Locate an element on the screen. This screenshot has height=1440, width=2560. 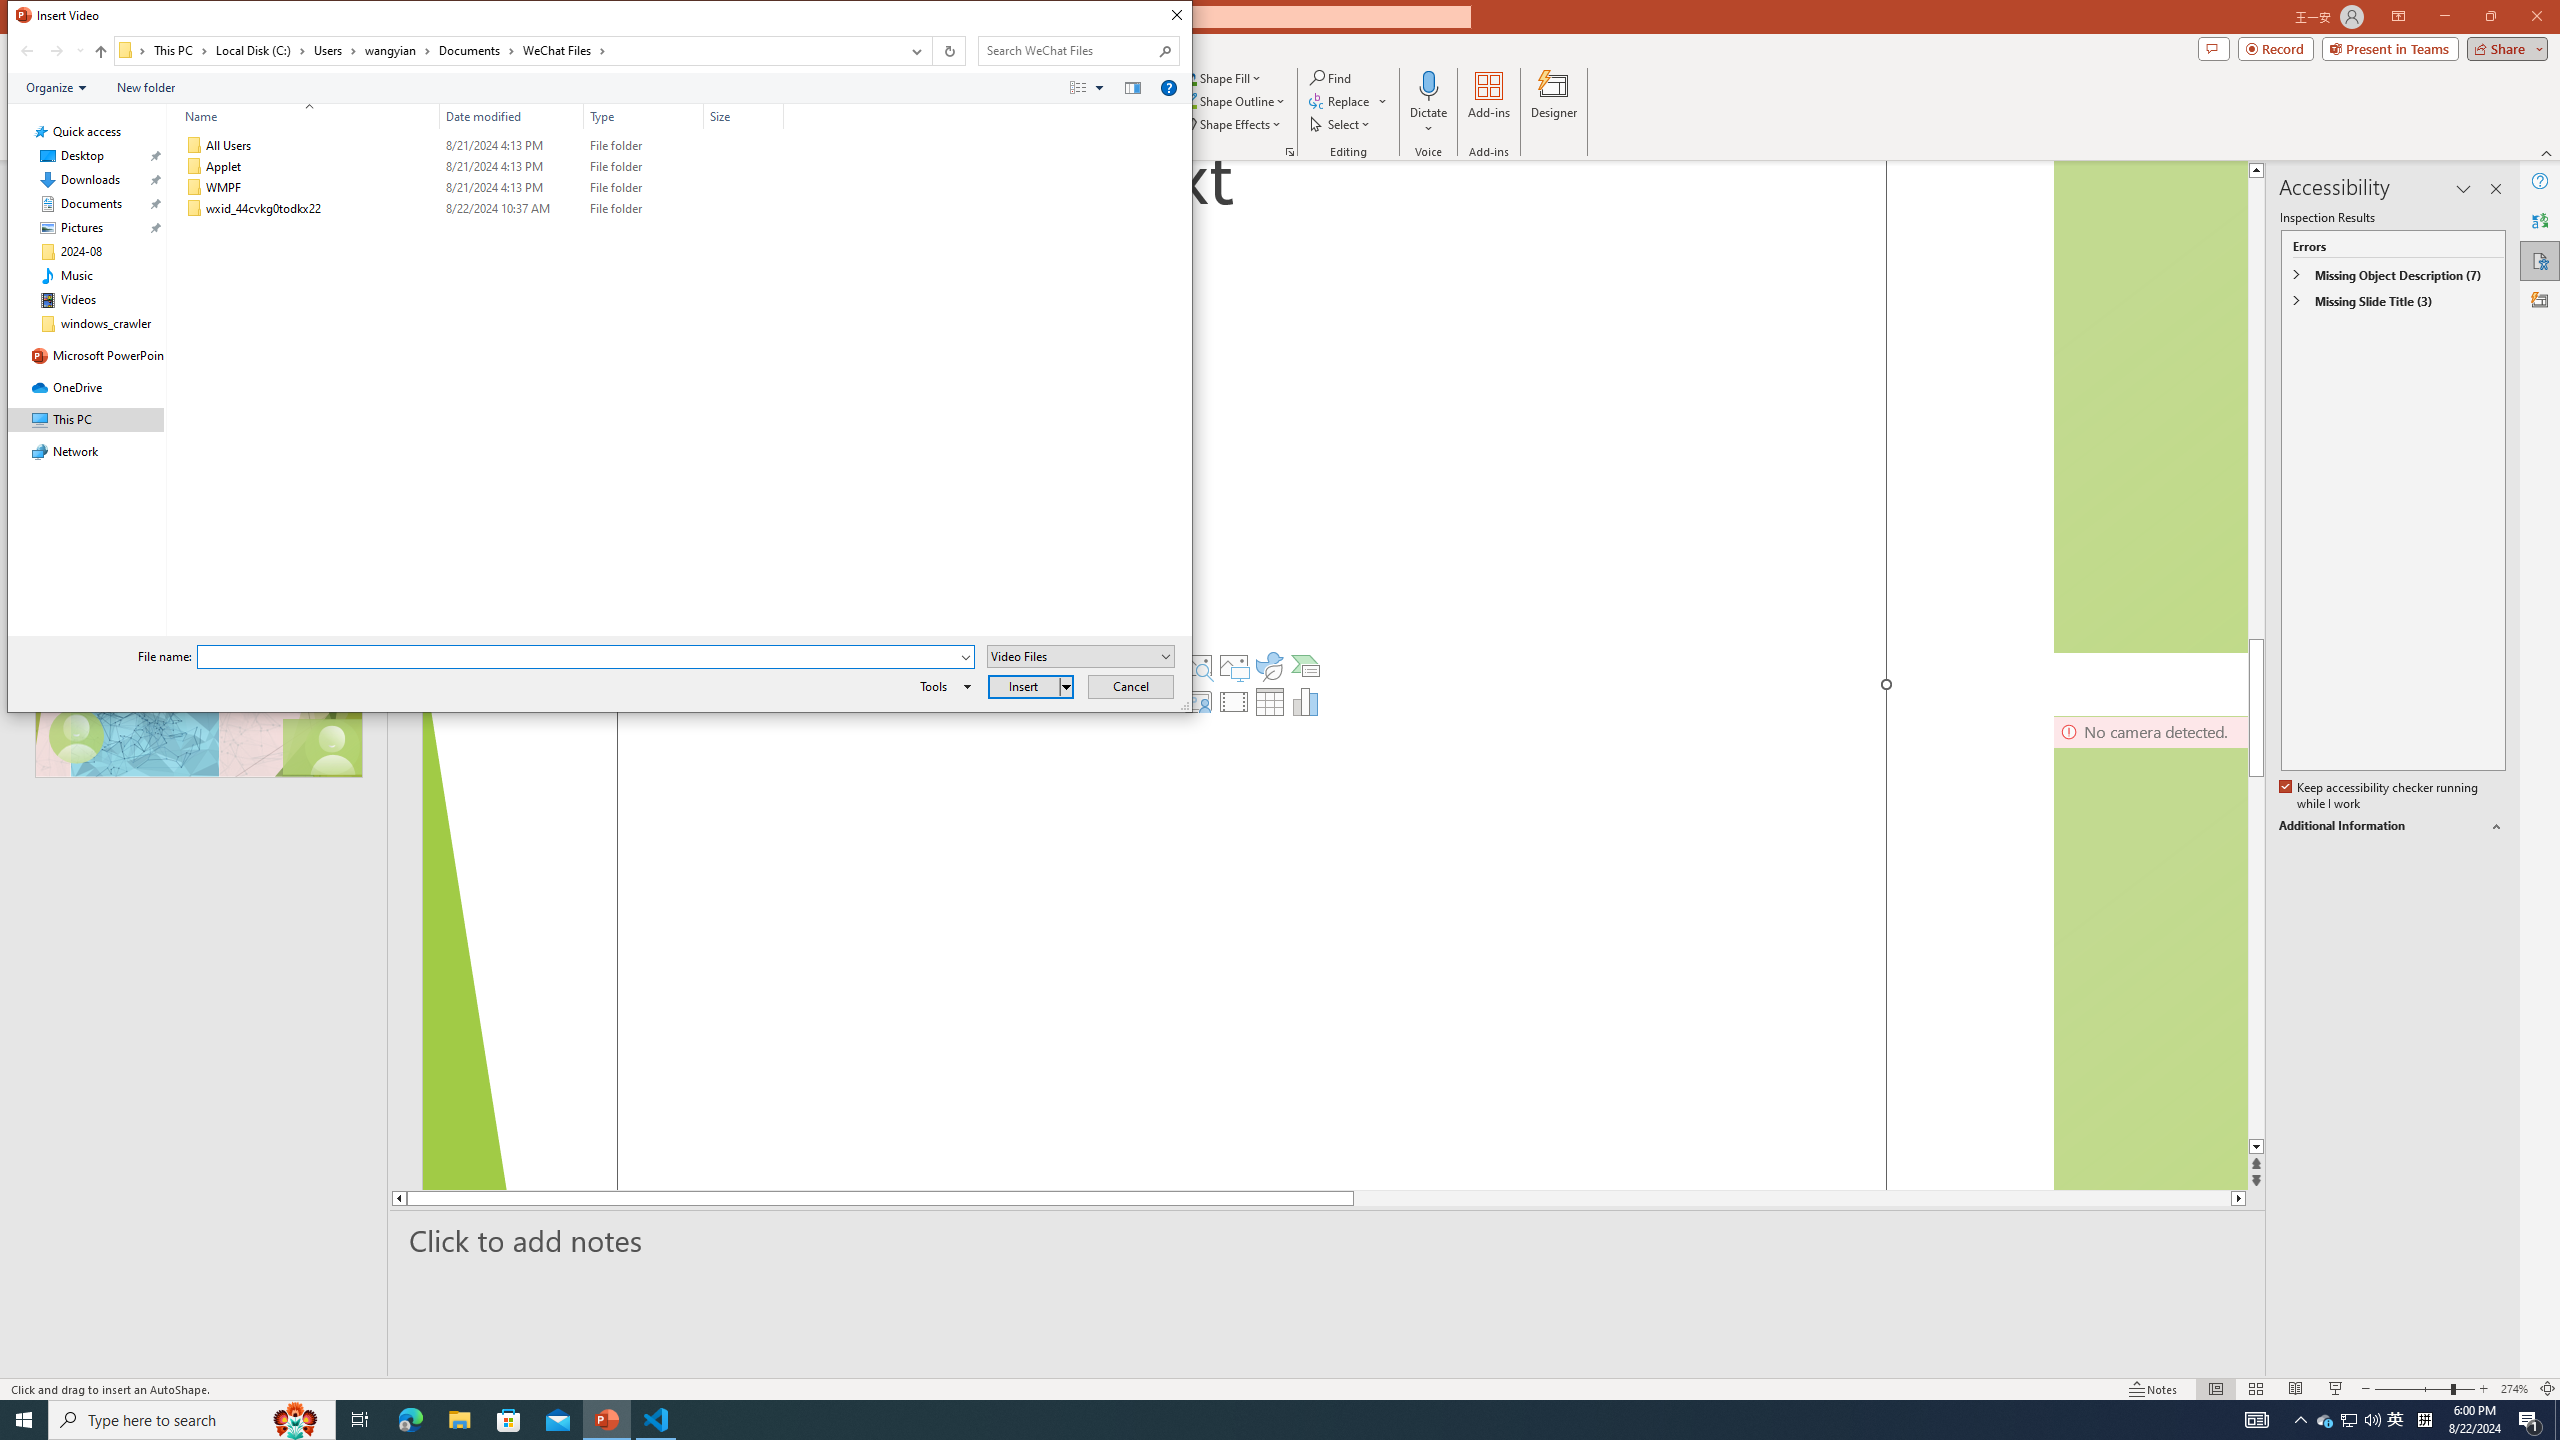
WMPF is located at coordinates (480, 188).